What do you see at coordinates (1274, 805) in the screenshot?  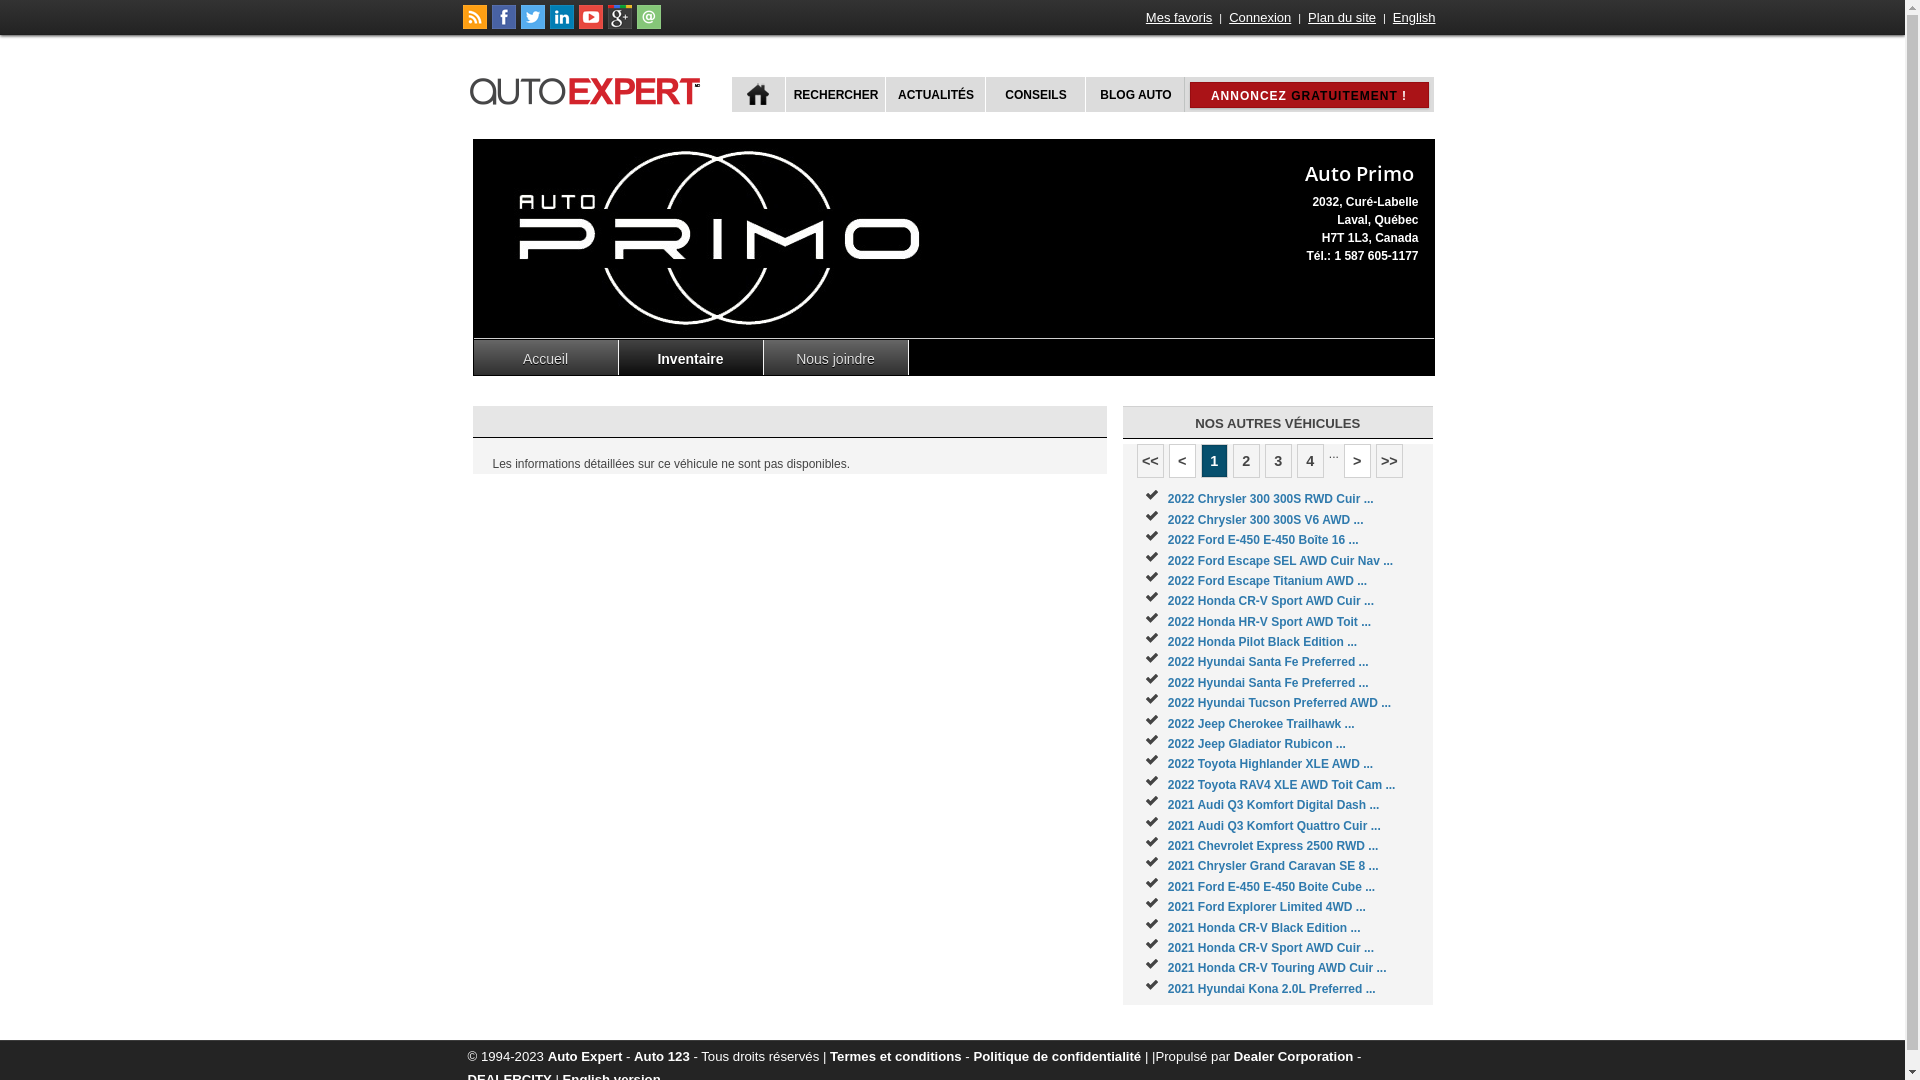 I see `2021 Audi Q3 Komfort Digital Dash ...` at bounding box center [1274, 805].